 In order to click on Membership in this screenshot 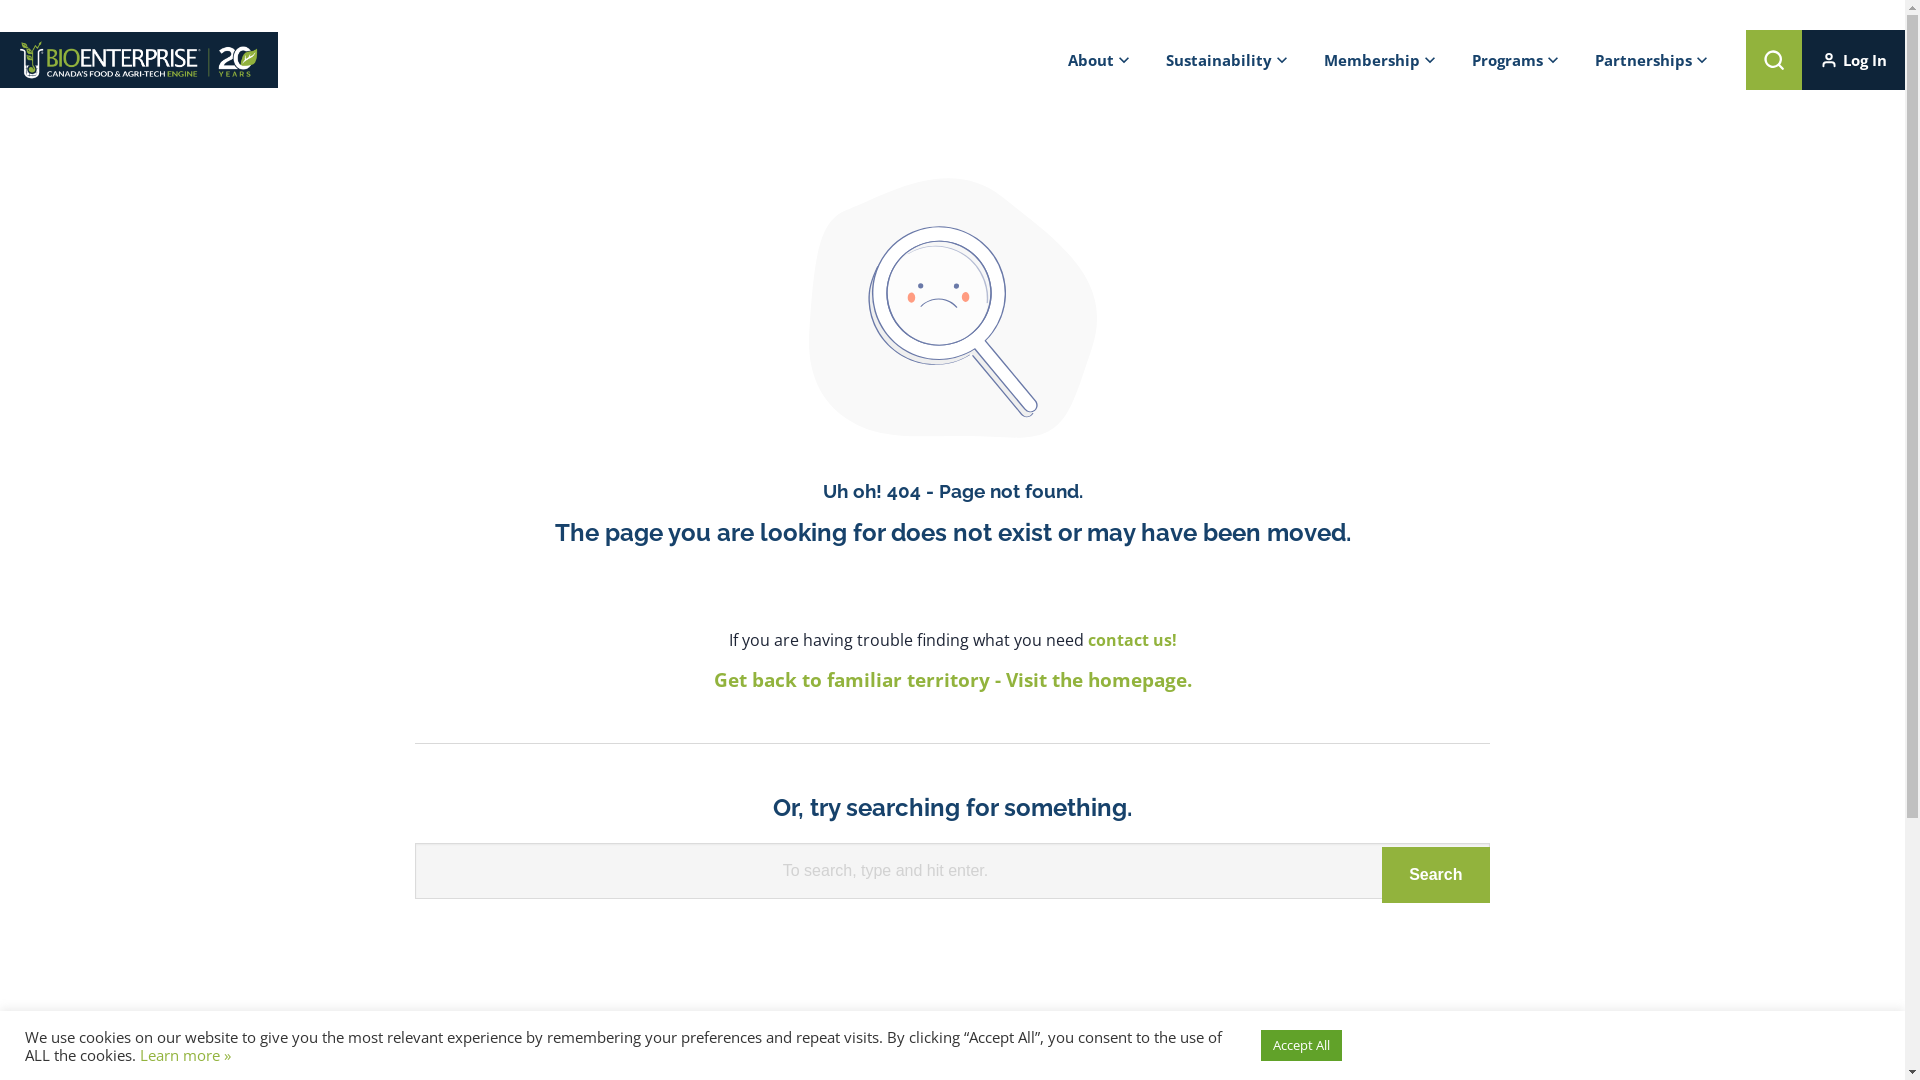, I will do `click(1380, 60)`.